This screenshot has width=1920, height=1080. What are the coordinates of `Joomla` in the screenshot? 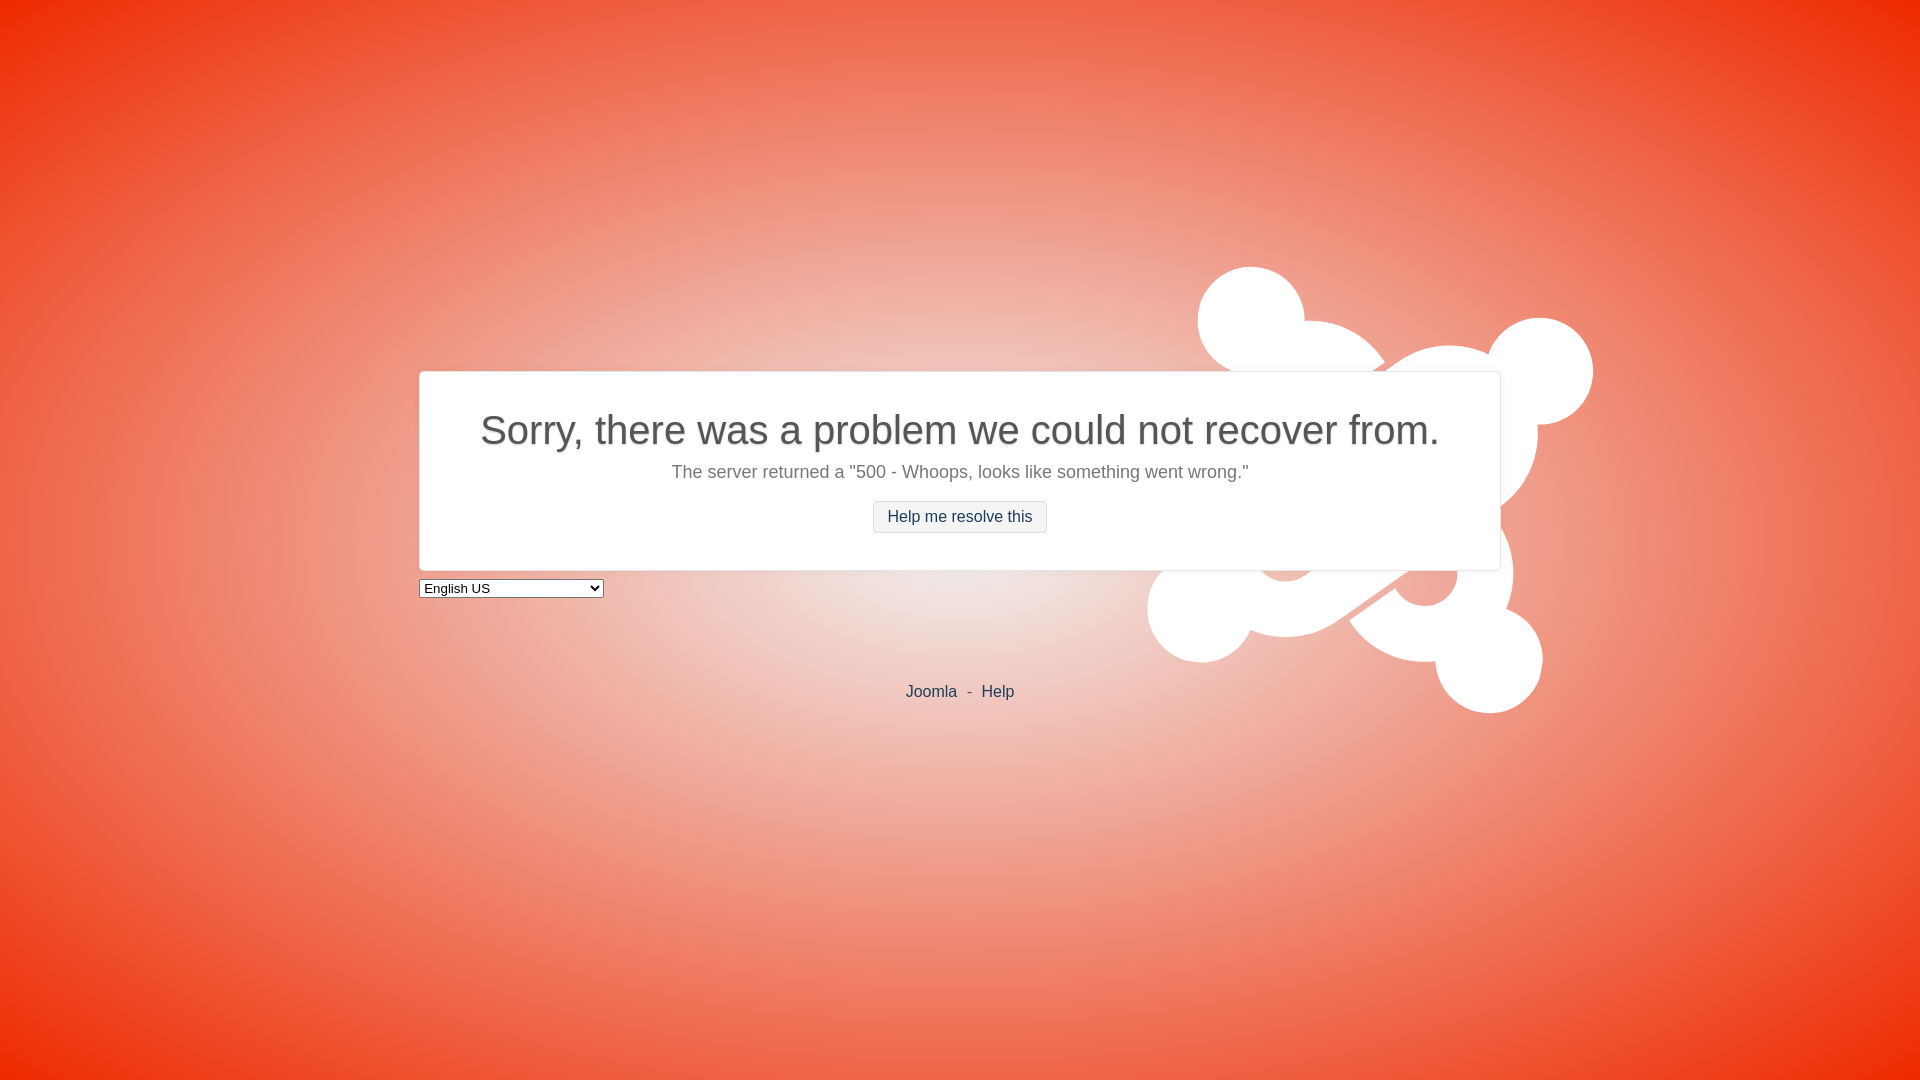 It's located at (932, 690).